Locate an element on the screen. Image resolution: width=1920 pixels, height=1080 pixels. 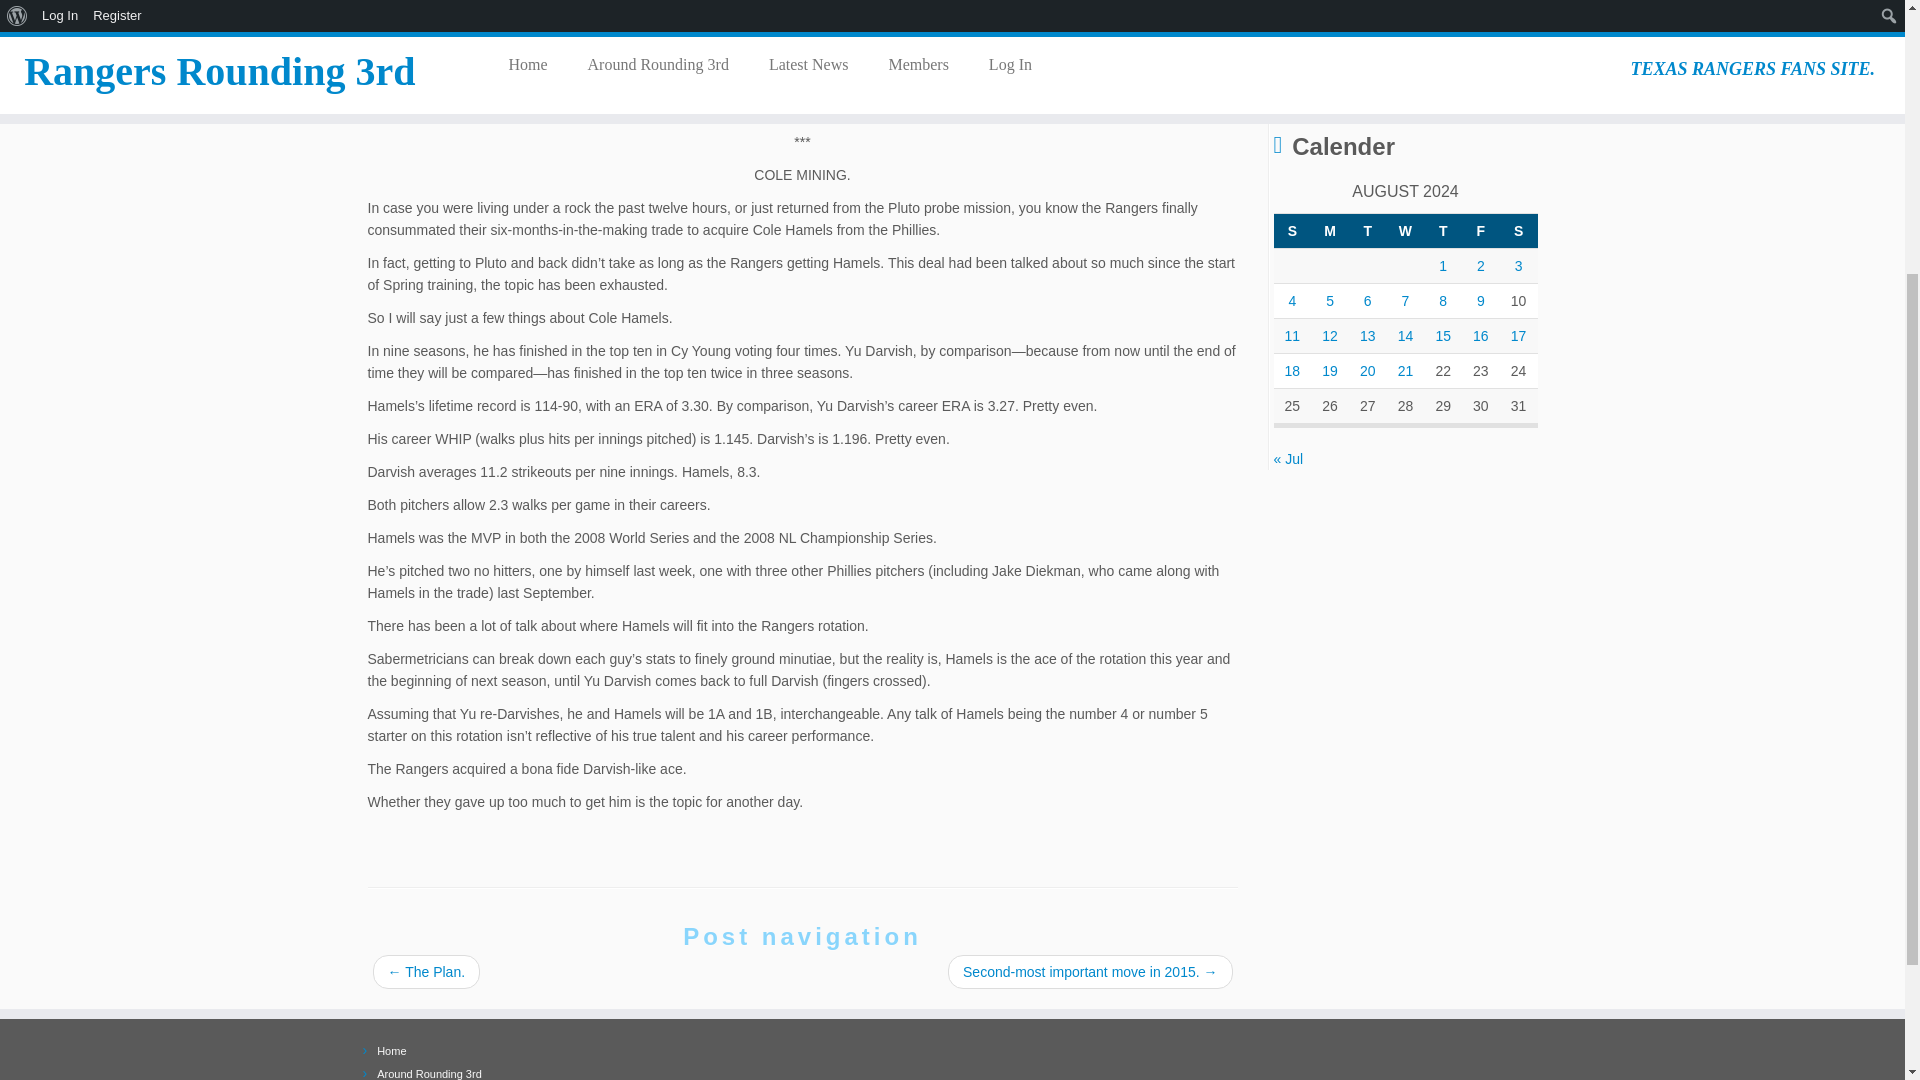
11 is located at coordinates (1292, 336).